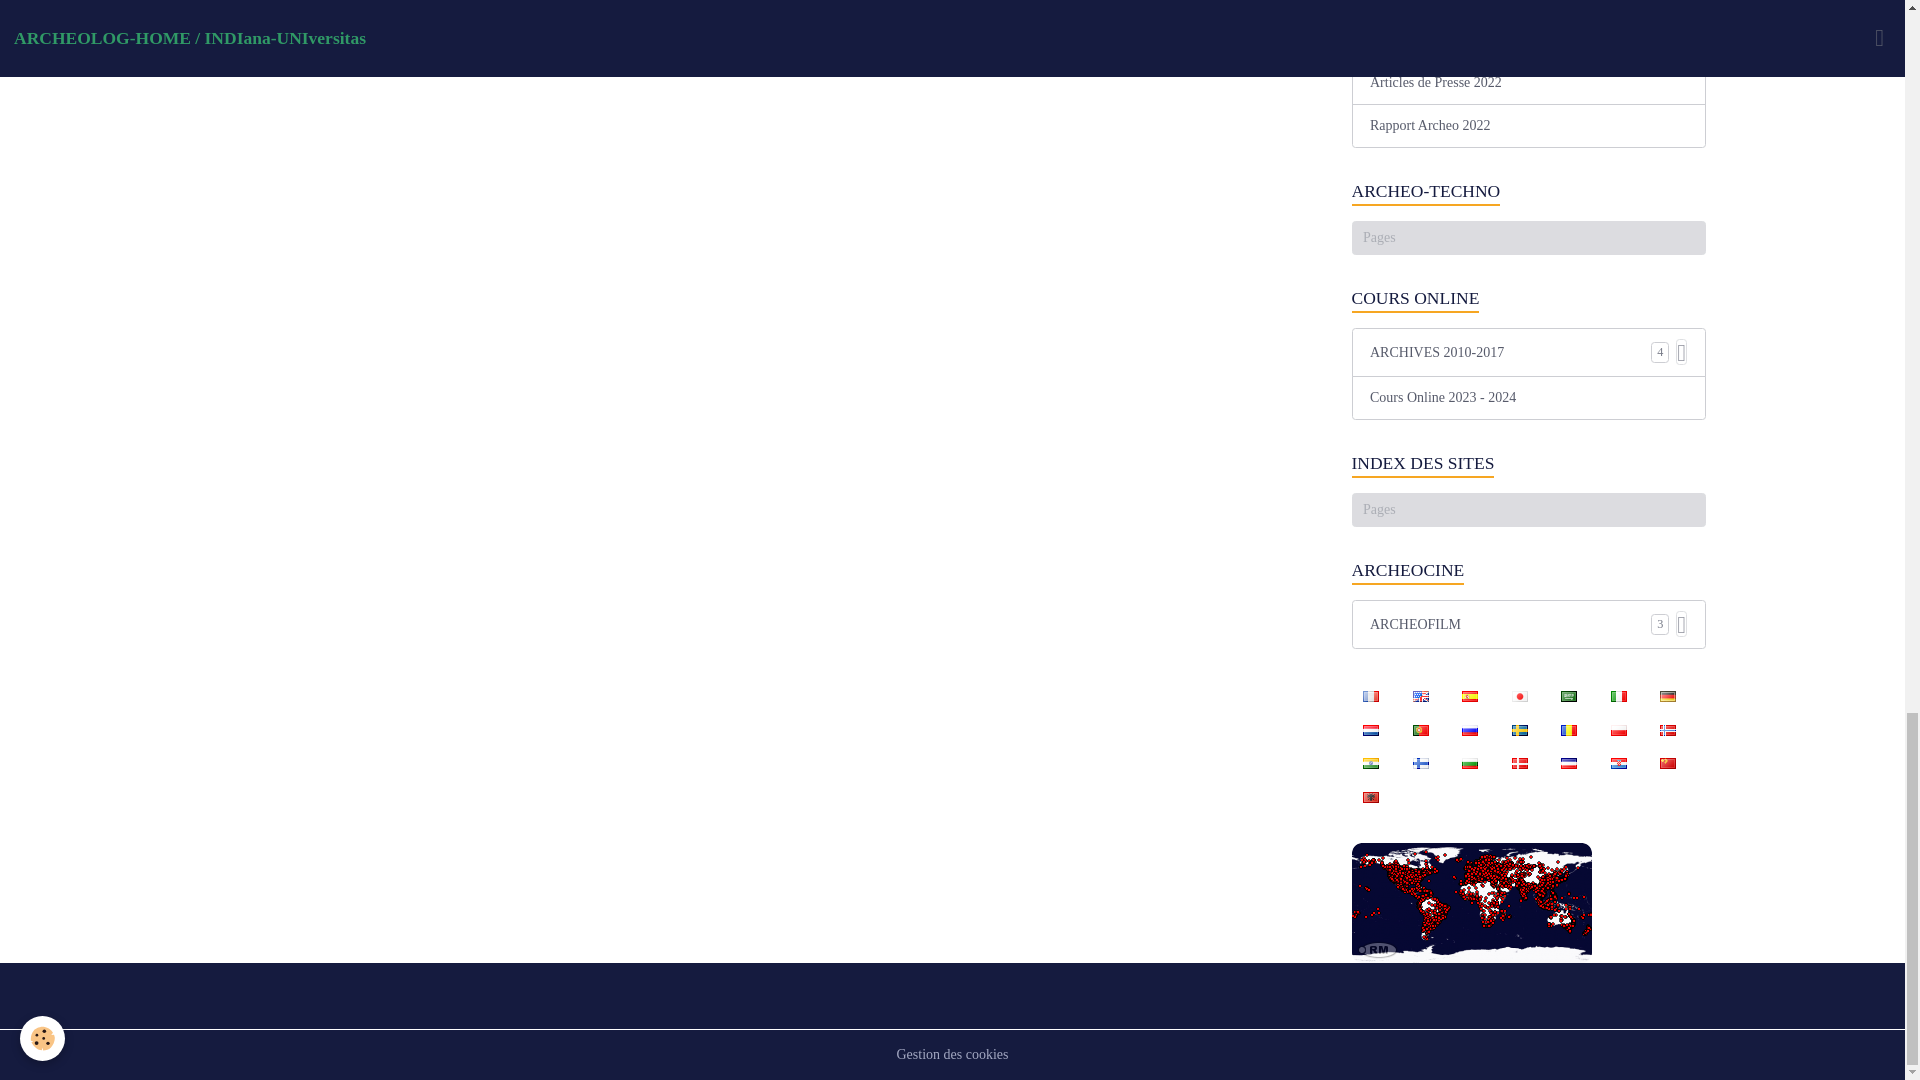  I want to click on Italiano, so click(1618, 696).